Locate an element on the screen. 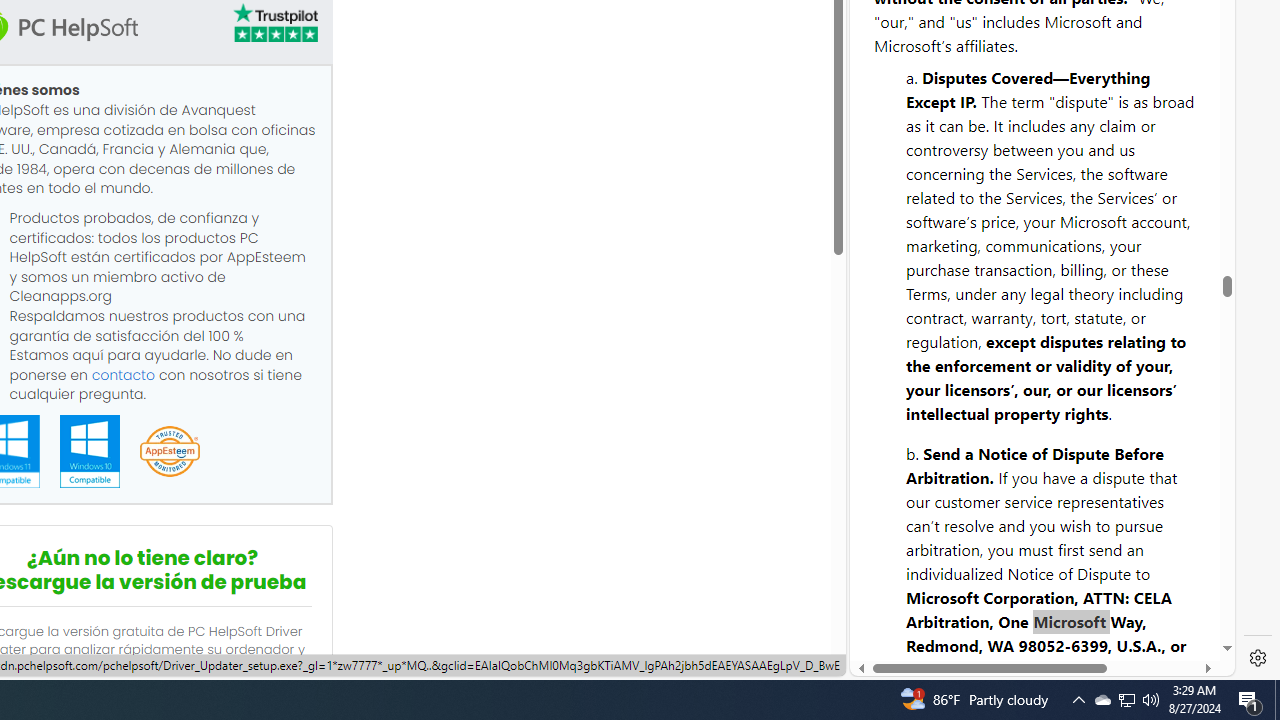  contacto is located at coordinates (123, 374).